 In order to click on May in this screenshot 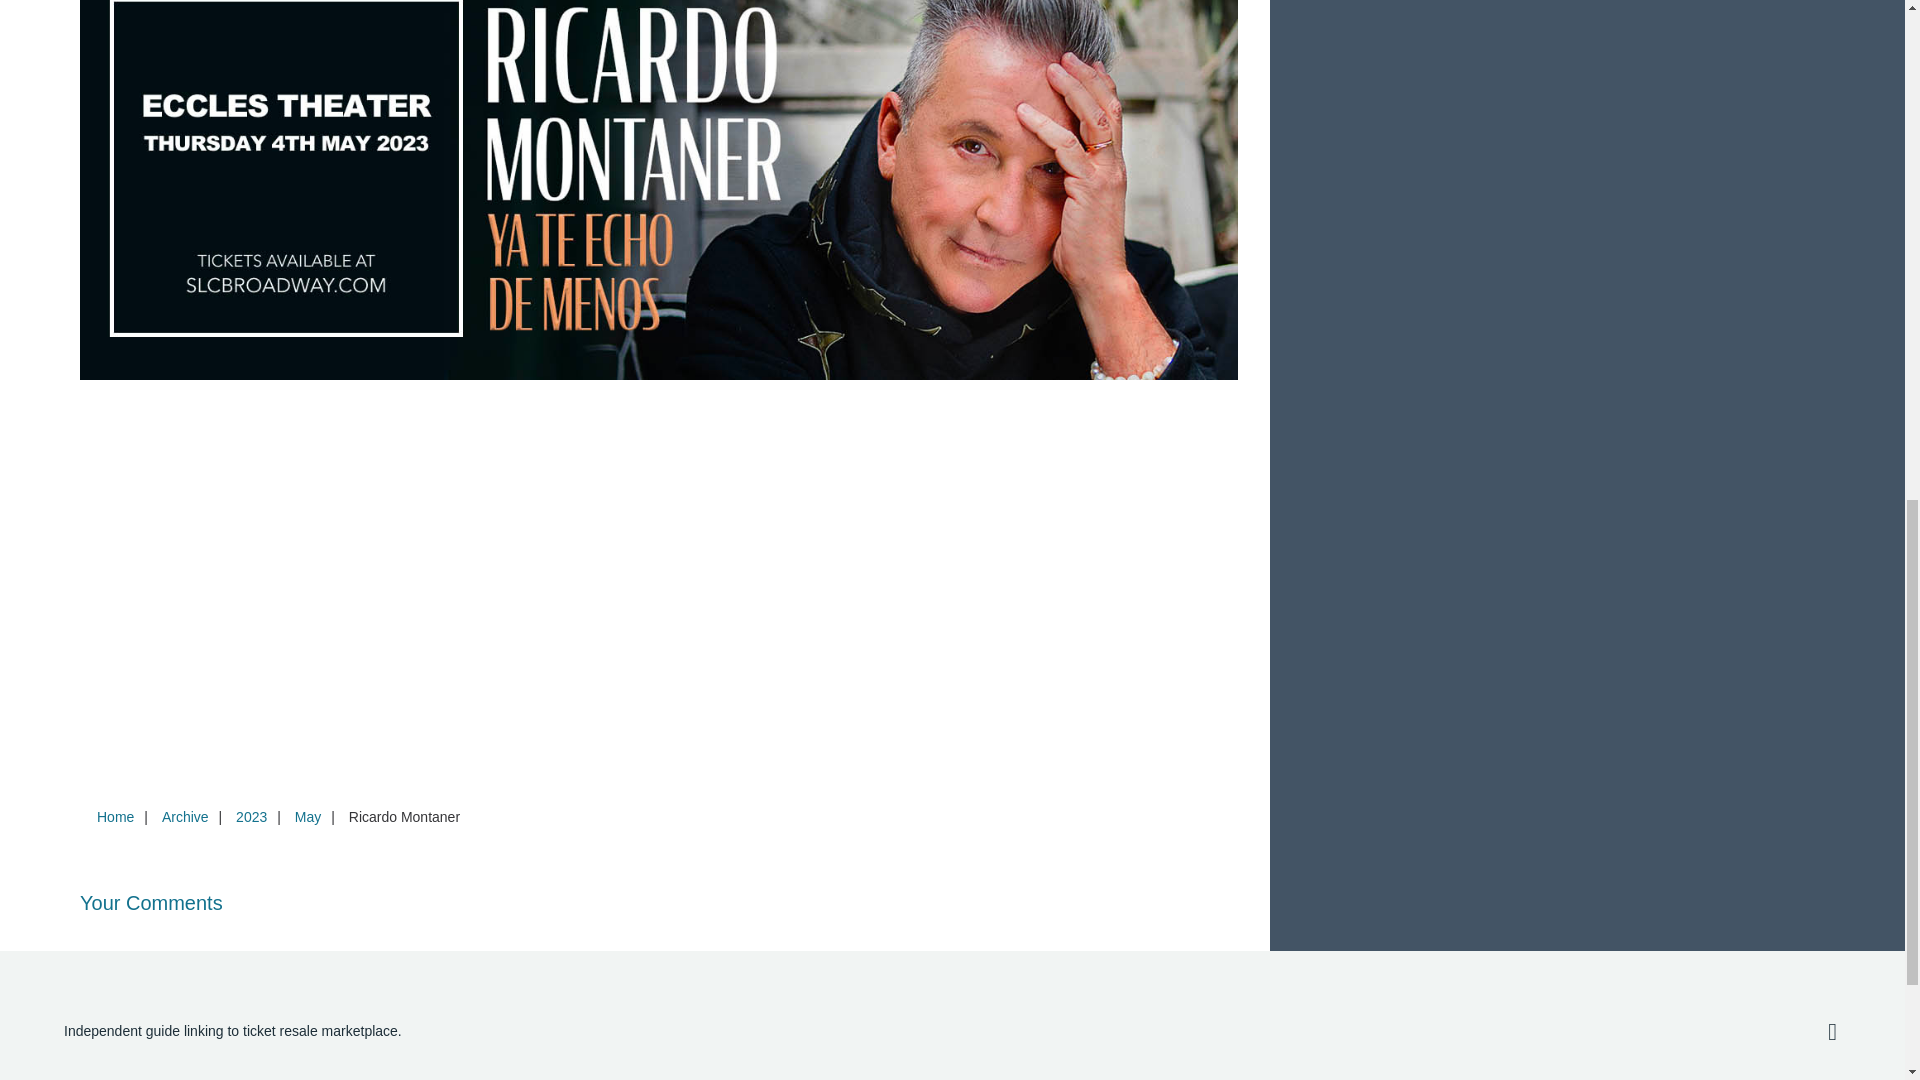, I will do `click(307, 816)`.